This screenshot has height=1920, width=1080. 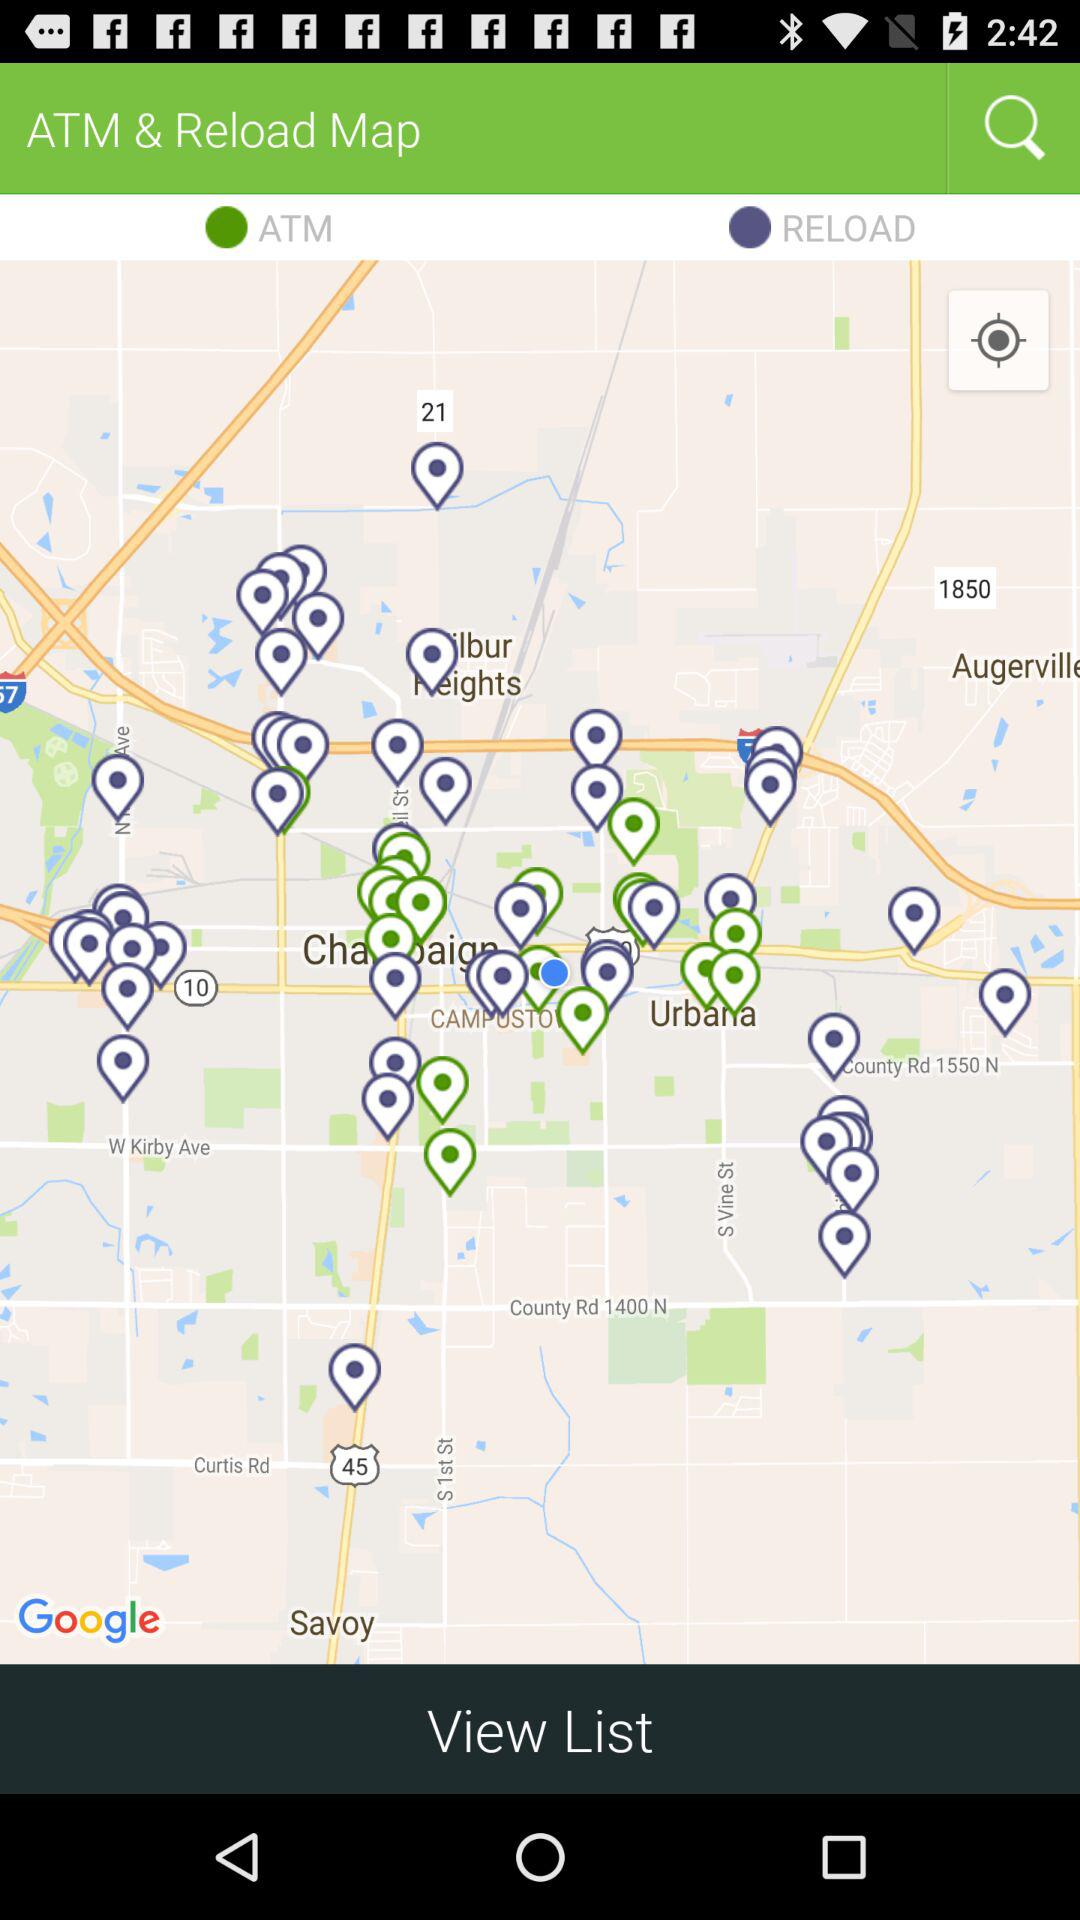 I want to click on tap view list icon, so click(x=540, y=1728).